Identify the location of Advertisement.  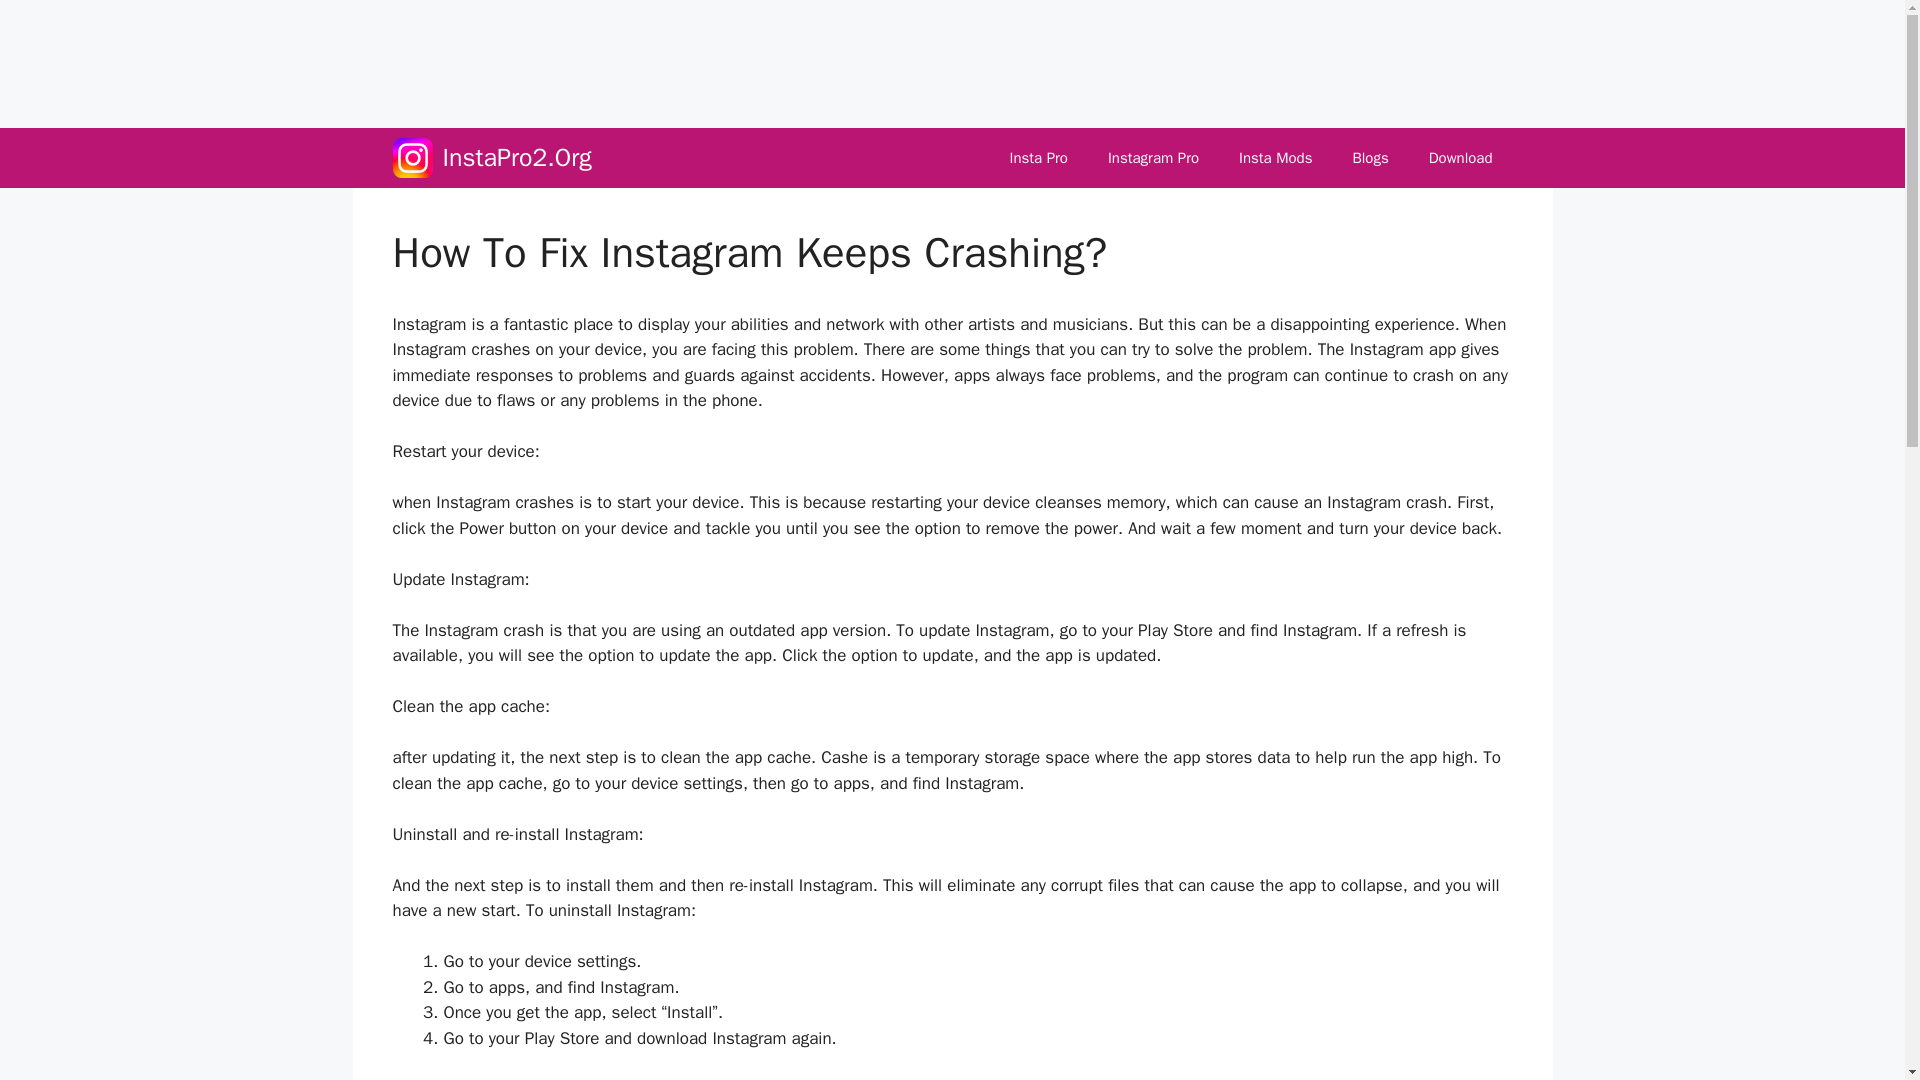
(490, 60).